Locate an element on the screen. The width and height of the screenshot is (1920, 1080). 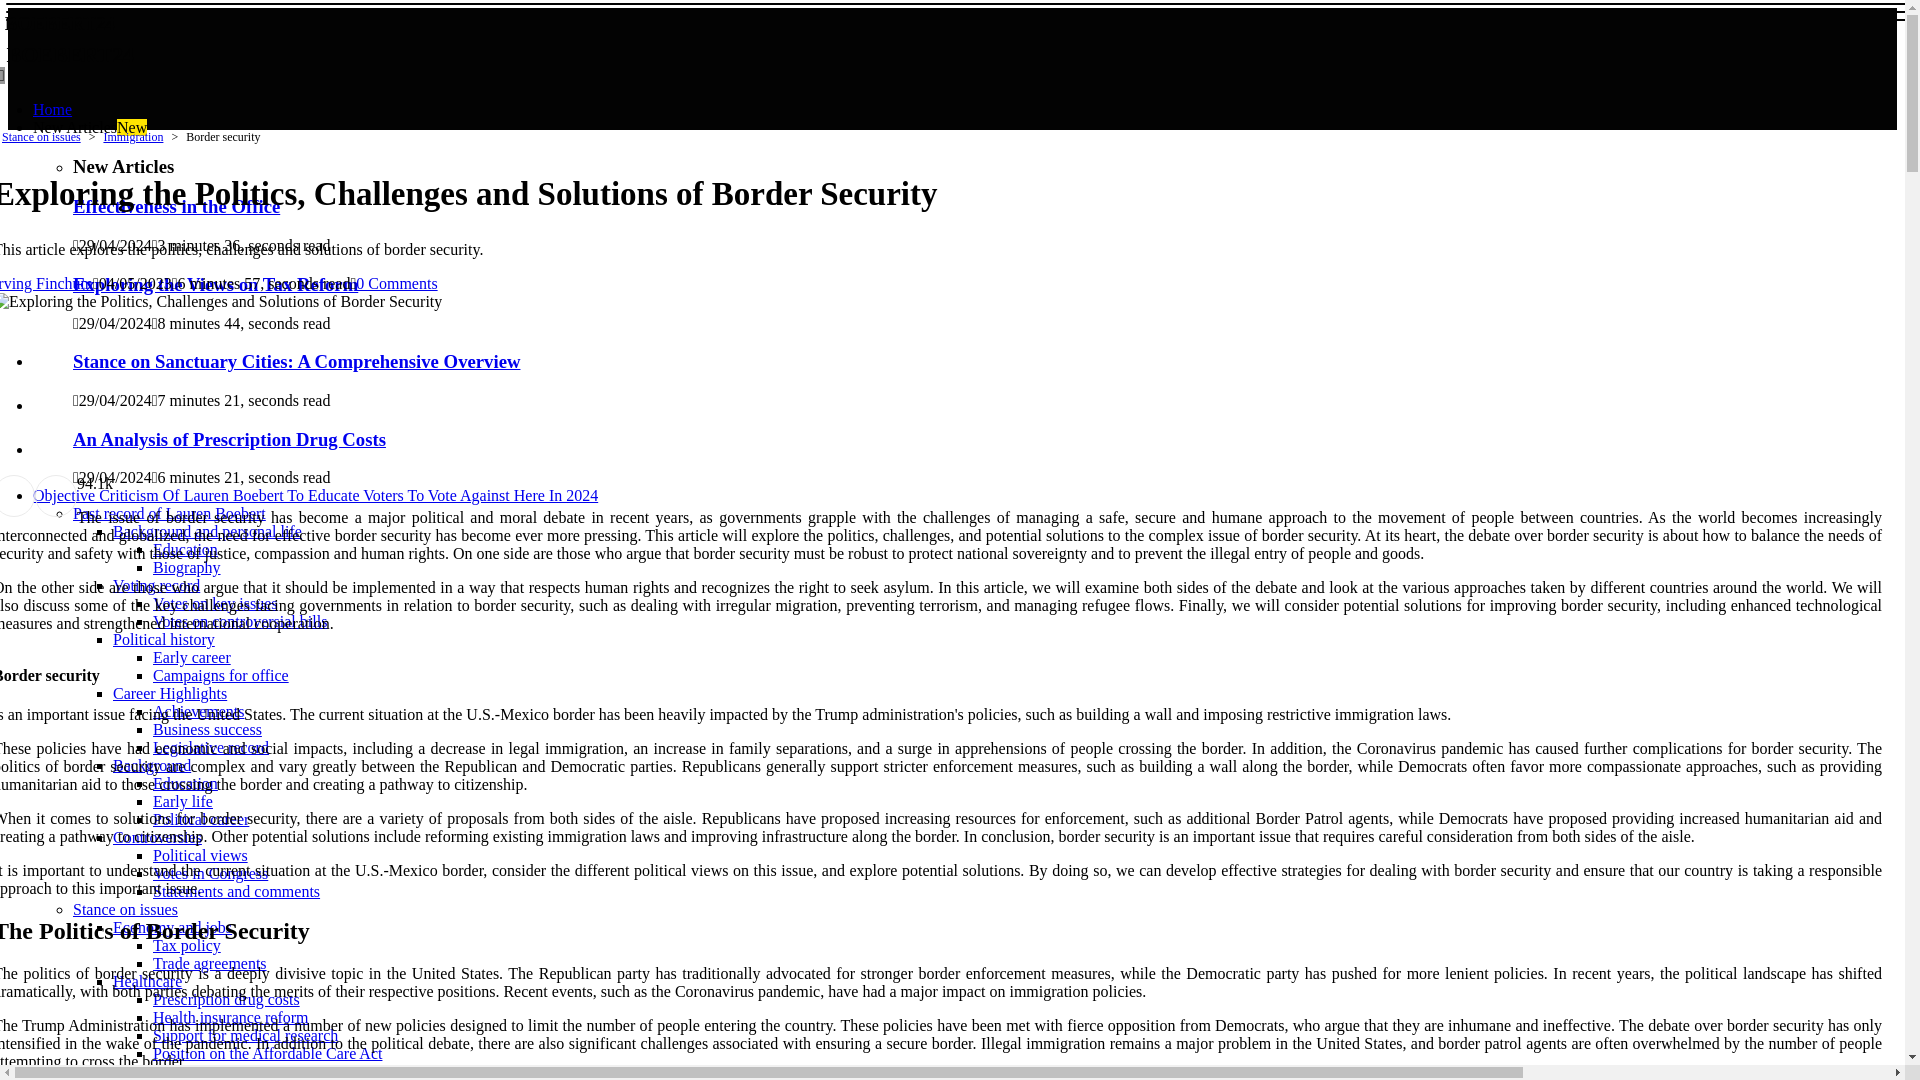
New ArticlesNew is located at coordinates (236, 891).